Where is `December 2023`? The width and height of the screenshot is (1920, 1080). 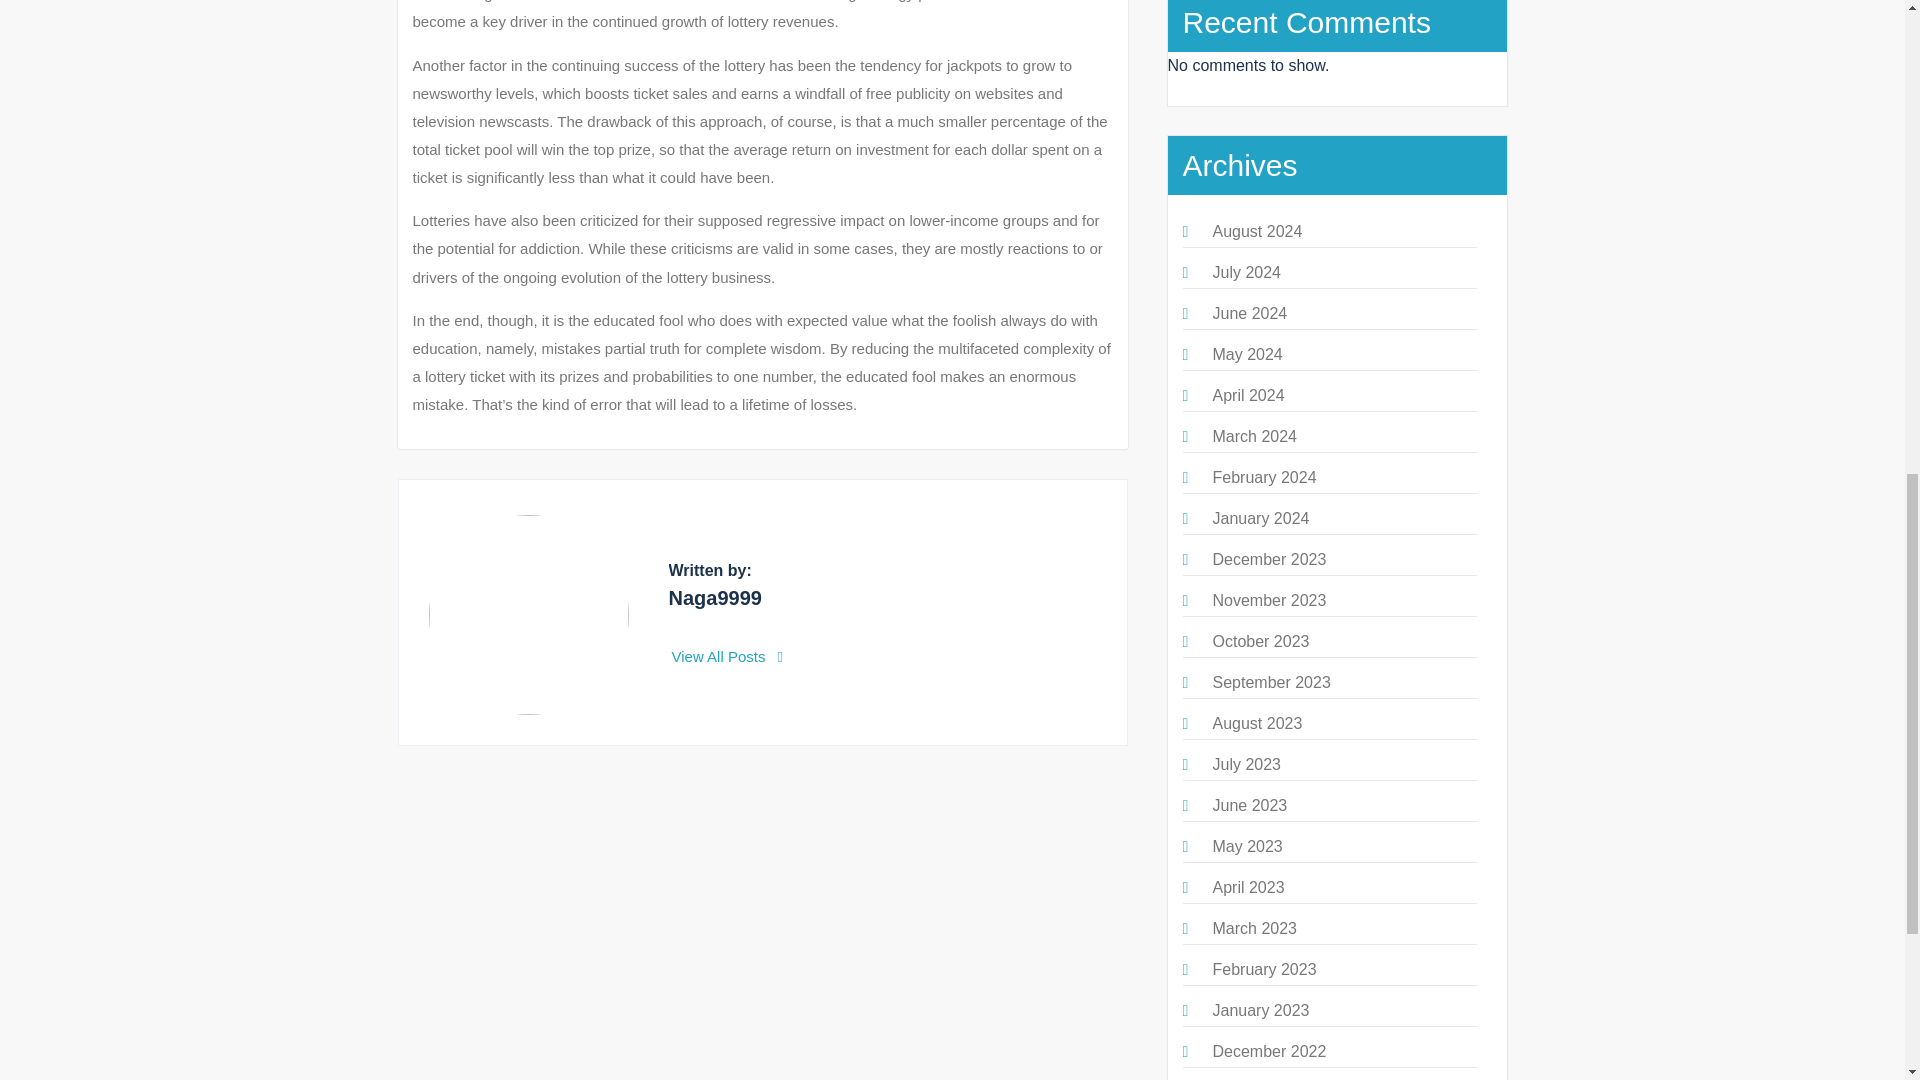
December 2023 is located at coordinates (1268, 559).